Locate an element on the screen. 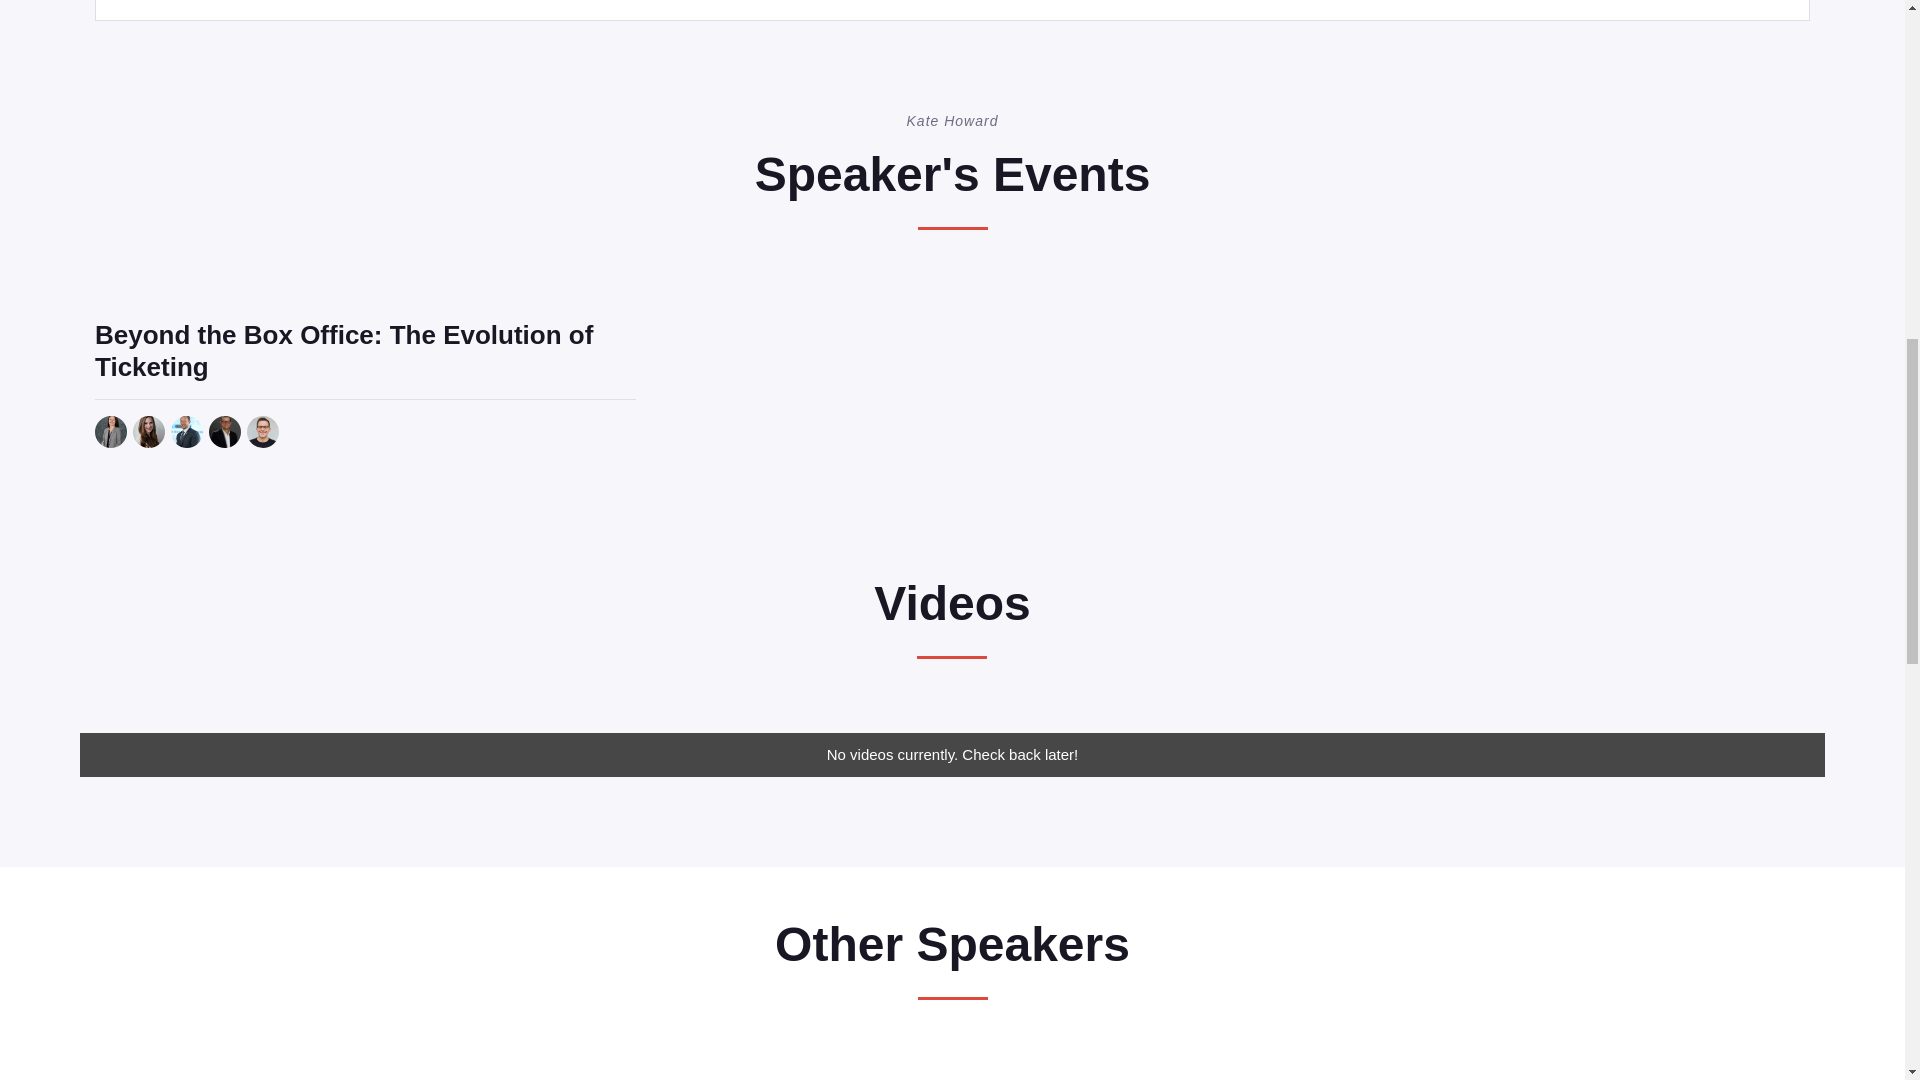  Beyond the Box Office: The Evolution of Ticketing is located at coordinates (364, 358).